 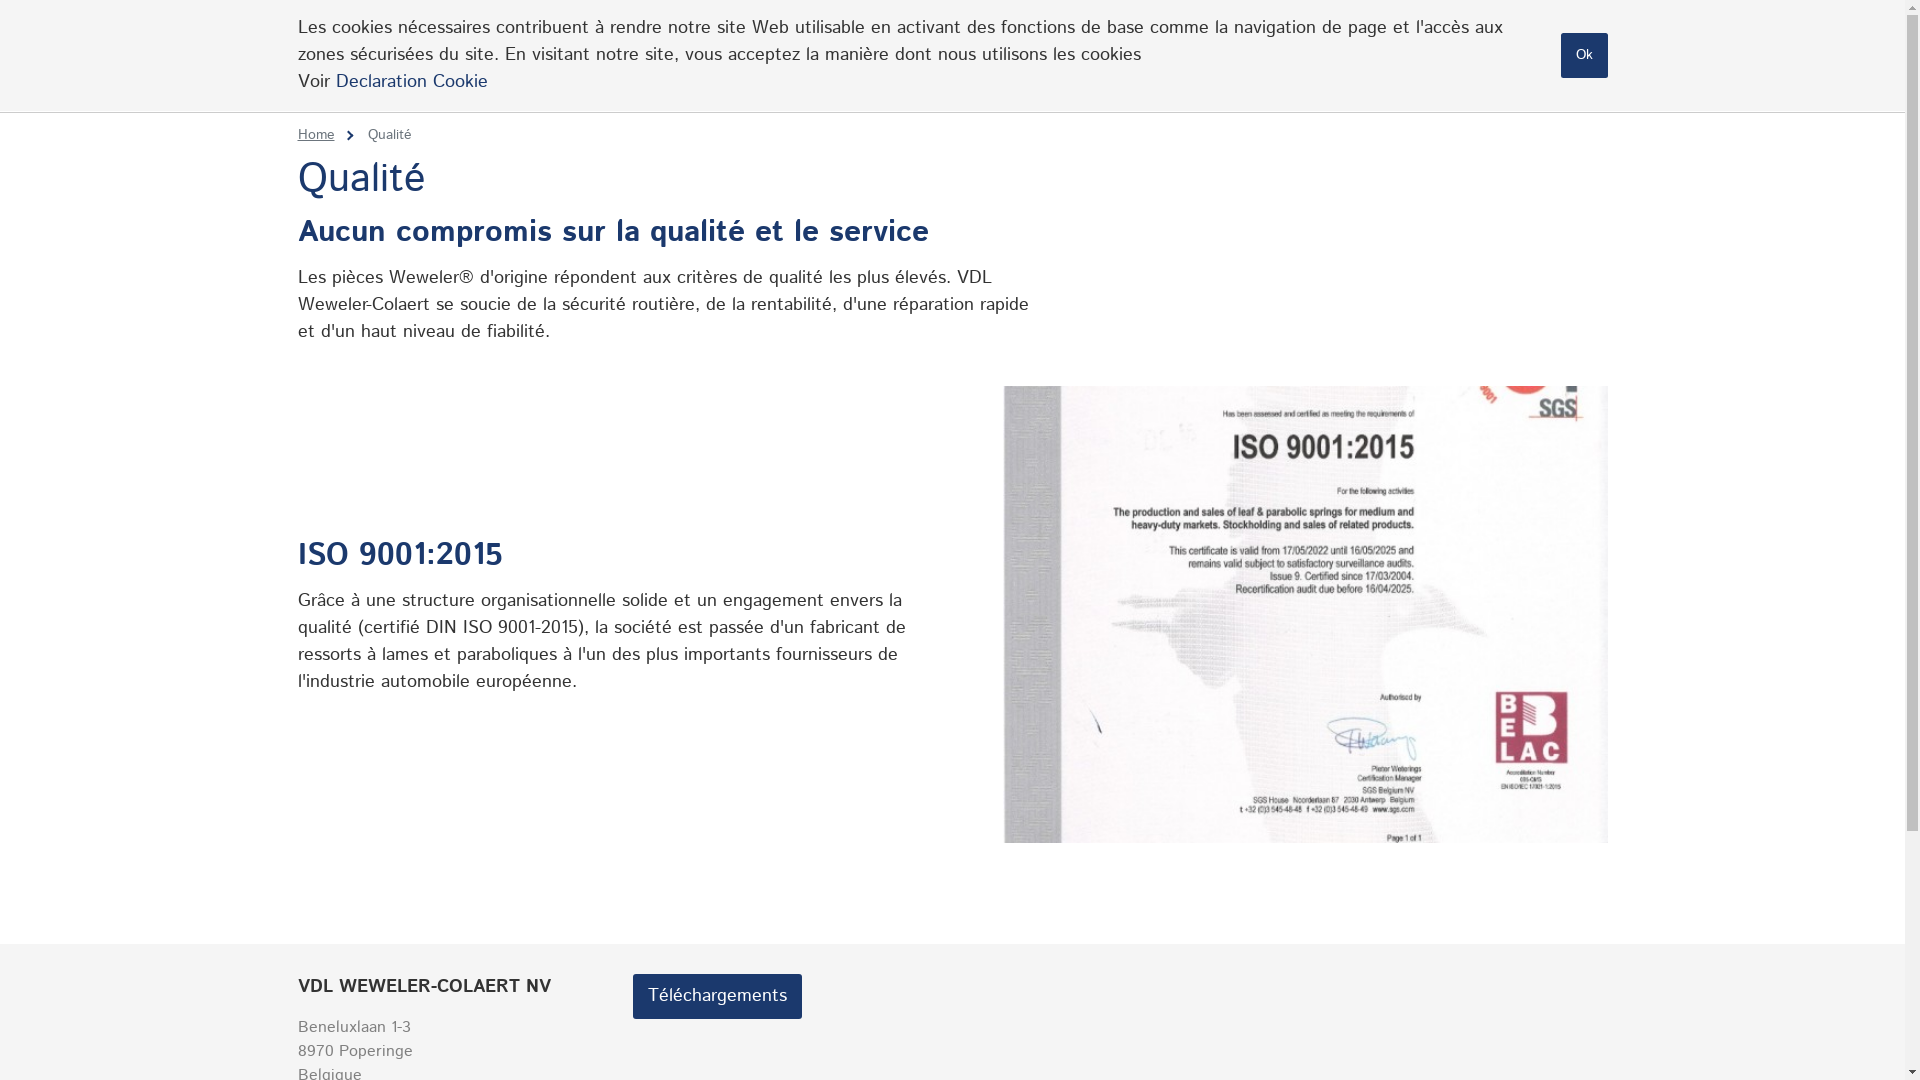 What do you see at coordinates (1598, 29) in the screenshot?
I see `Recherche` at bounding box center [1598, 29].